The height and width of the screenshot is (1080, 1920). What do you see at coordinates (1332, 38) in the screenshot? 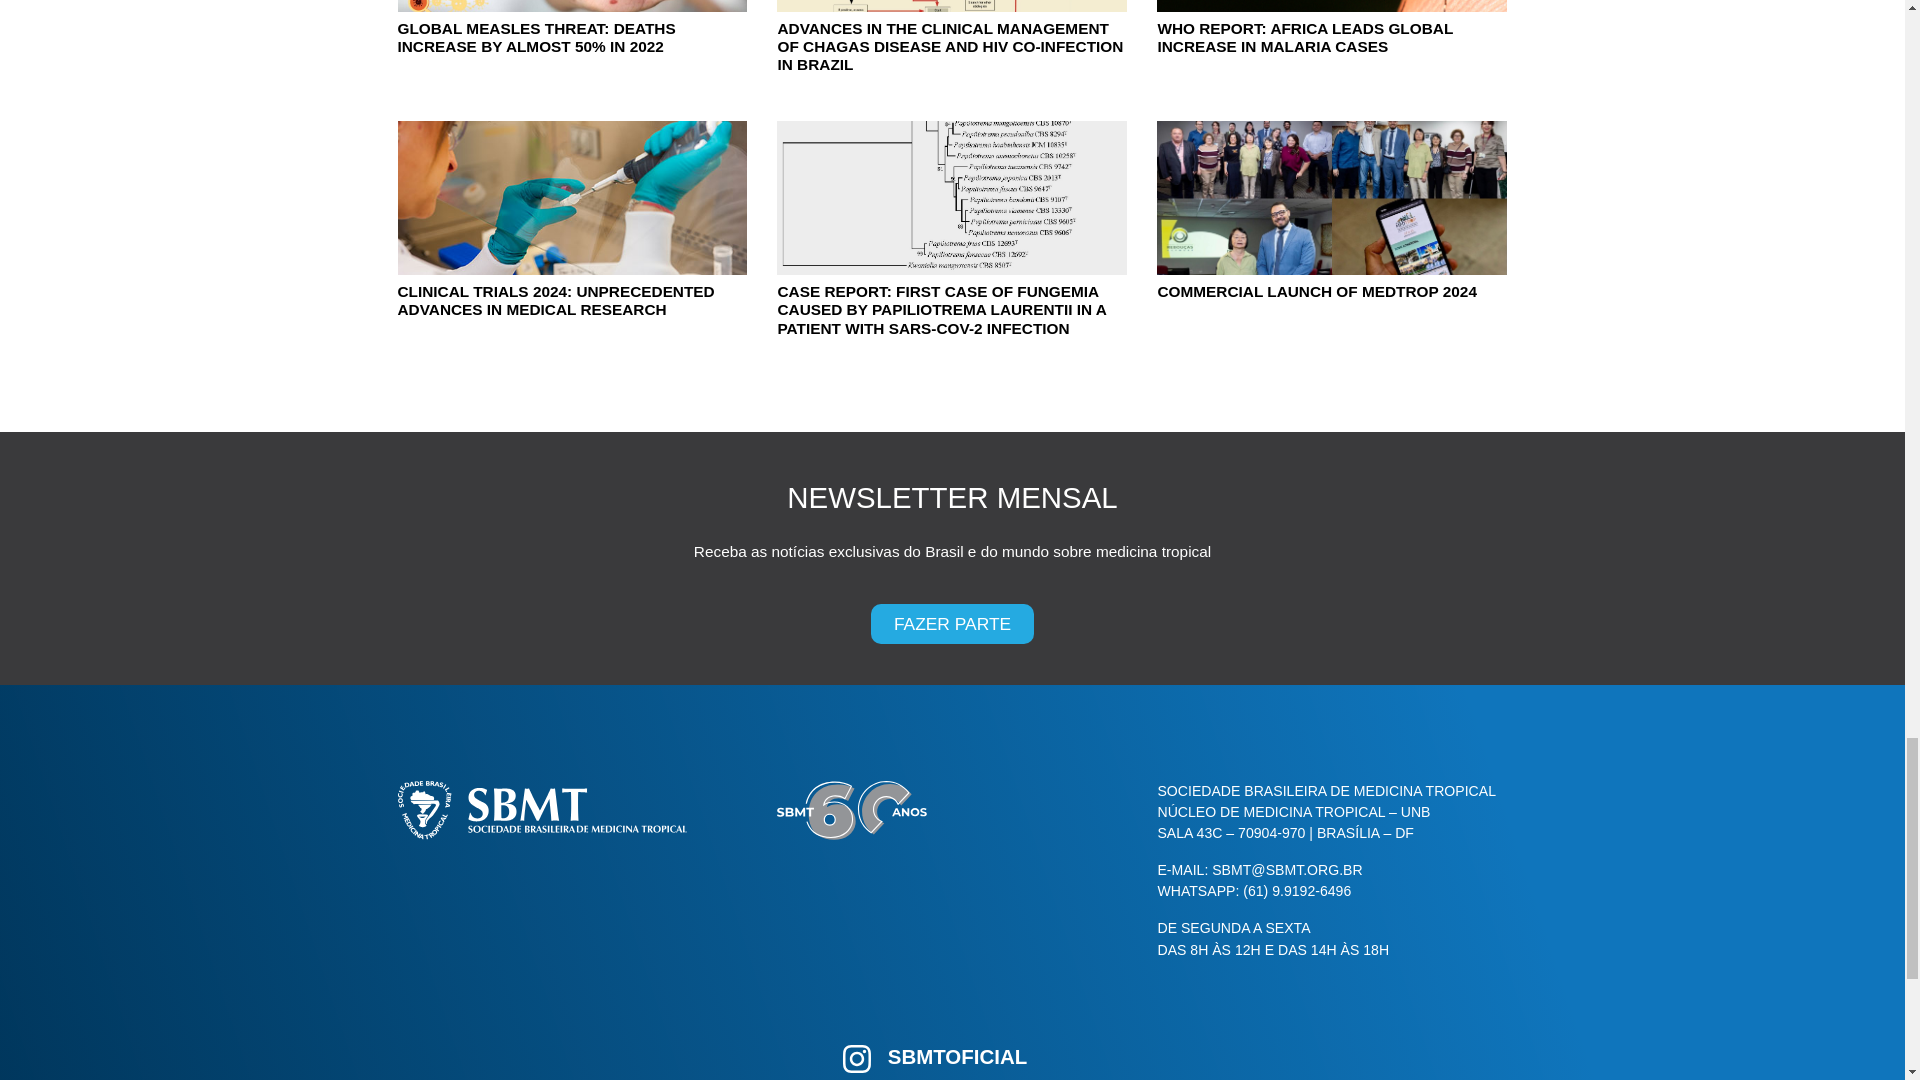
I see `WHO REPORT: AFRICA LEADS GLOBAL INCREASE IN MALARIA CASES` at bounding box center [1332, 38].